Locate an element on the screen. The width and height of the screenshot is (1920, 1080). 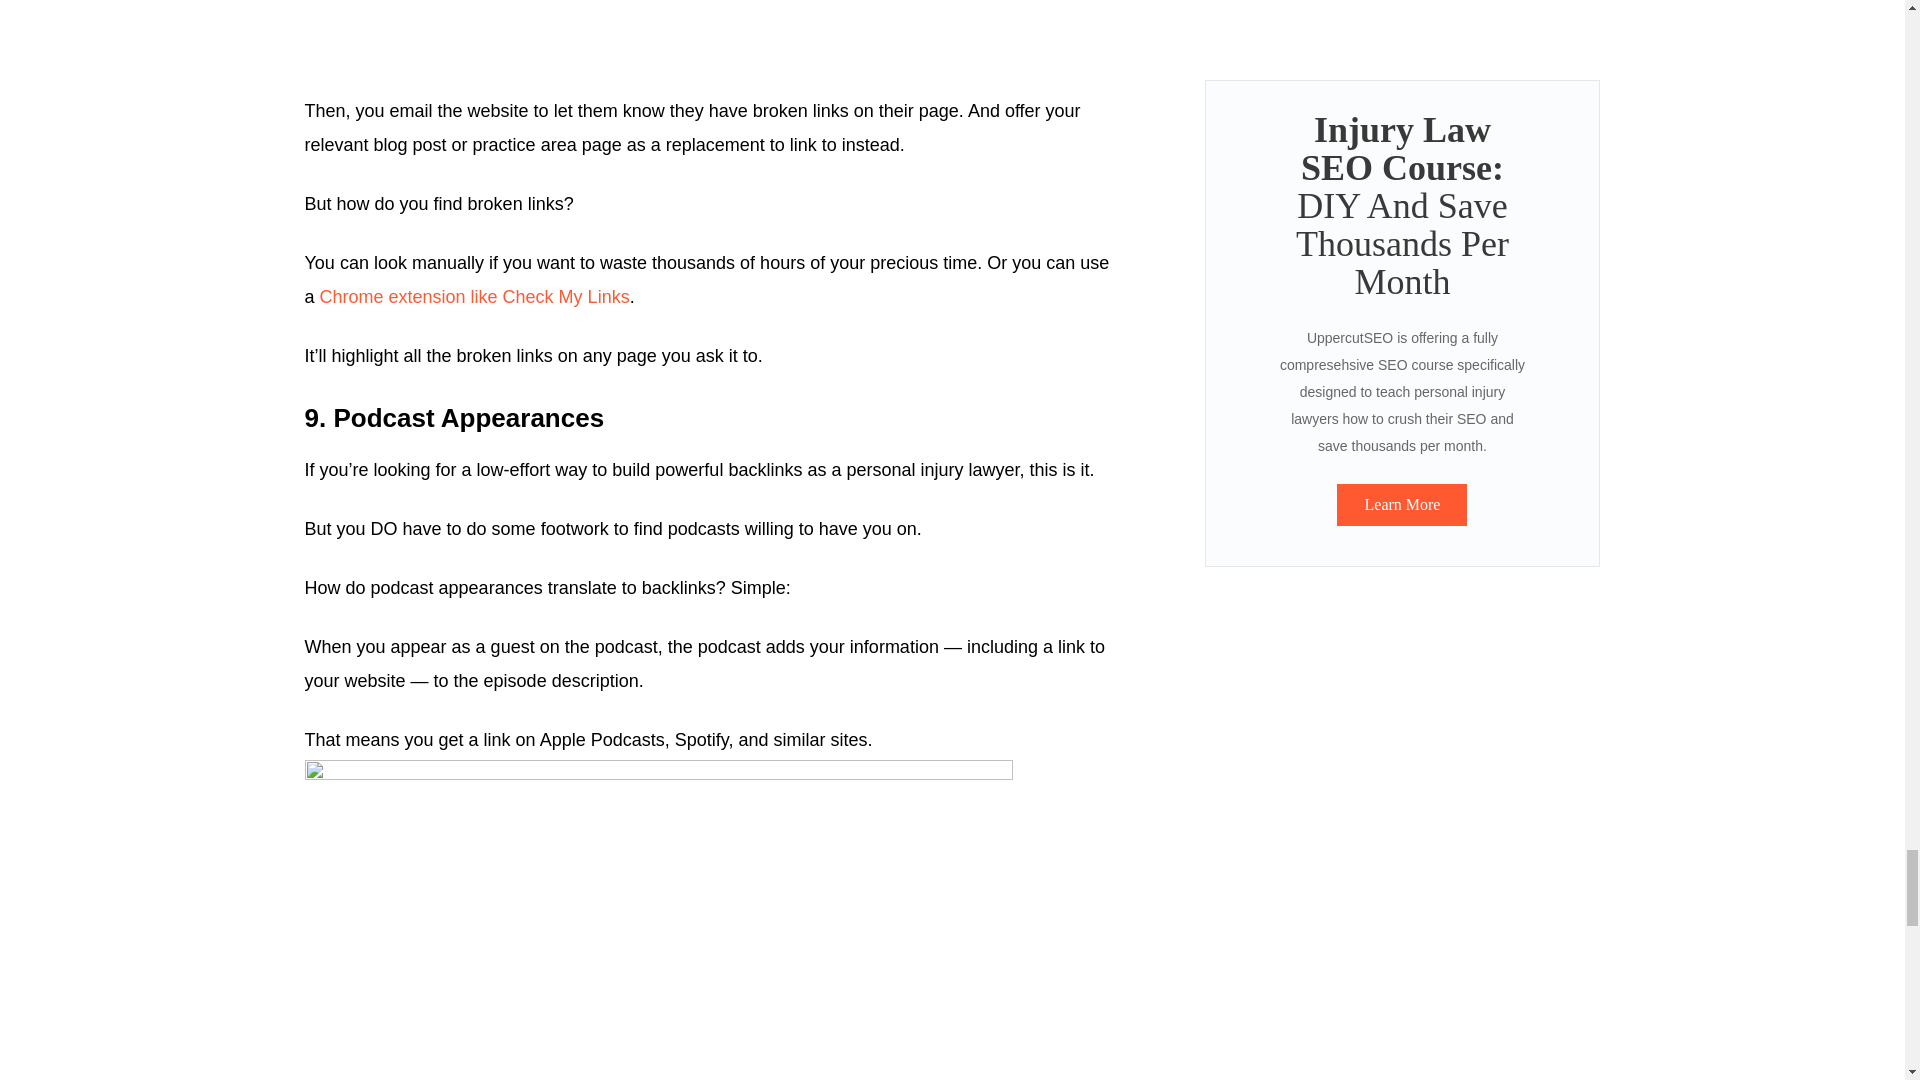
Chrome extension like Check My Links is located at coordinates (474, 296).